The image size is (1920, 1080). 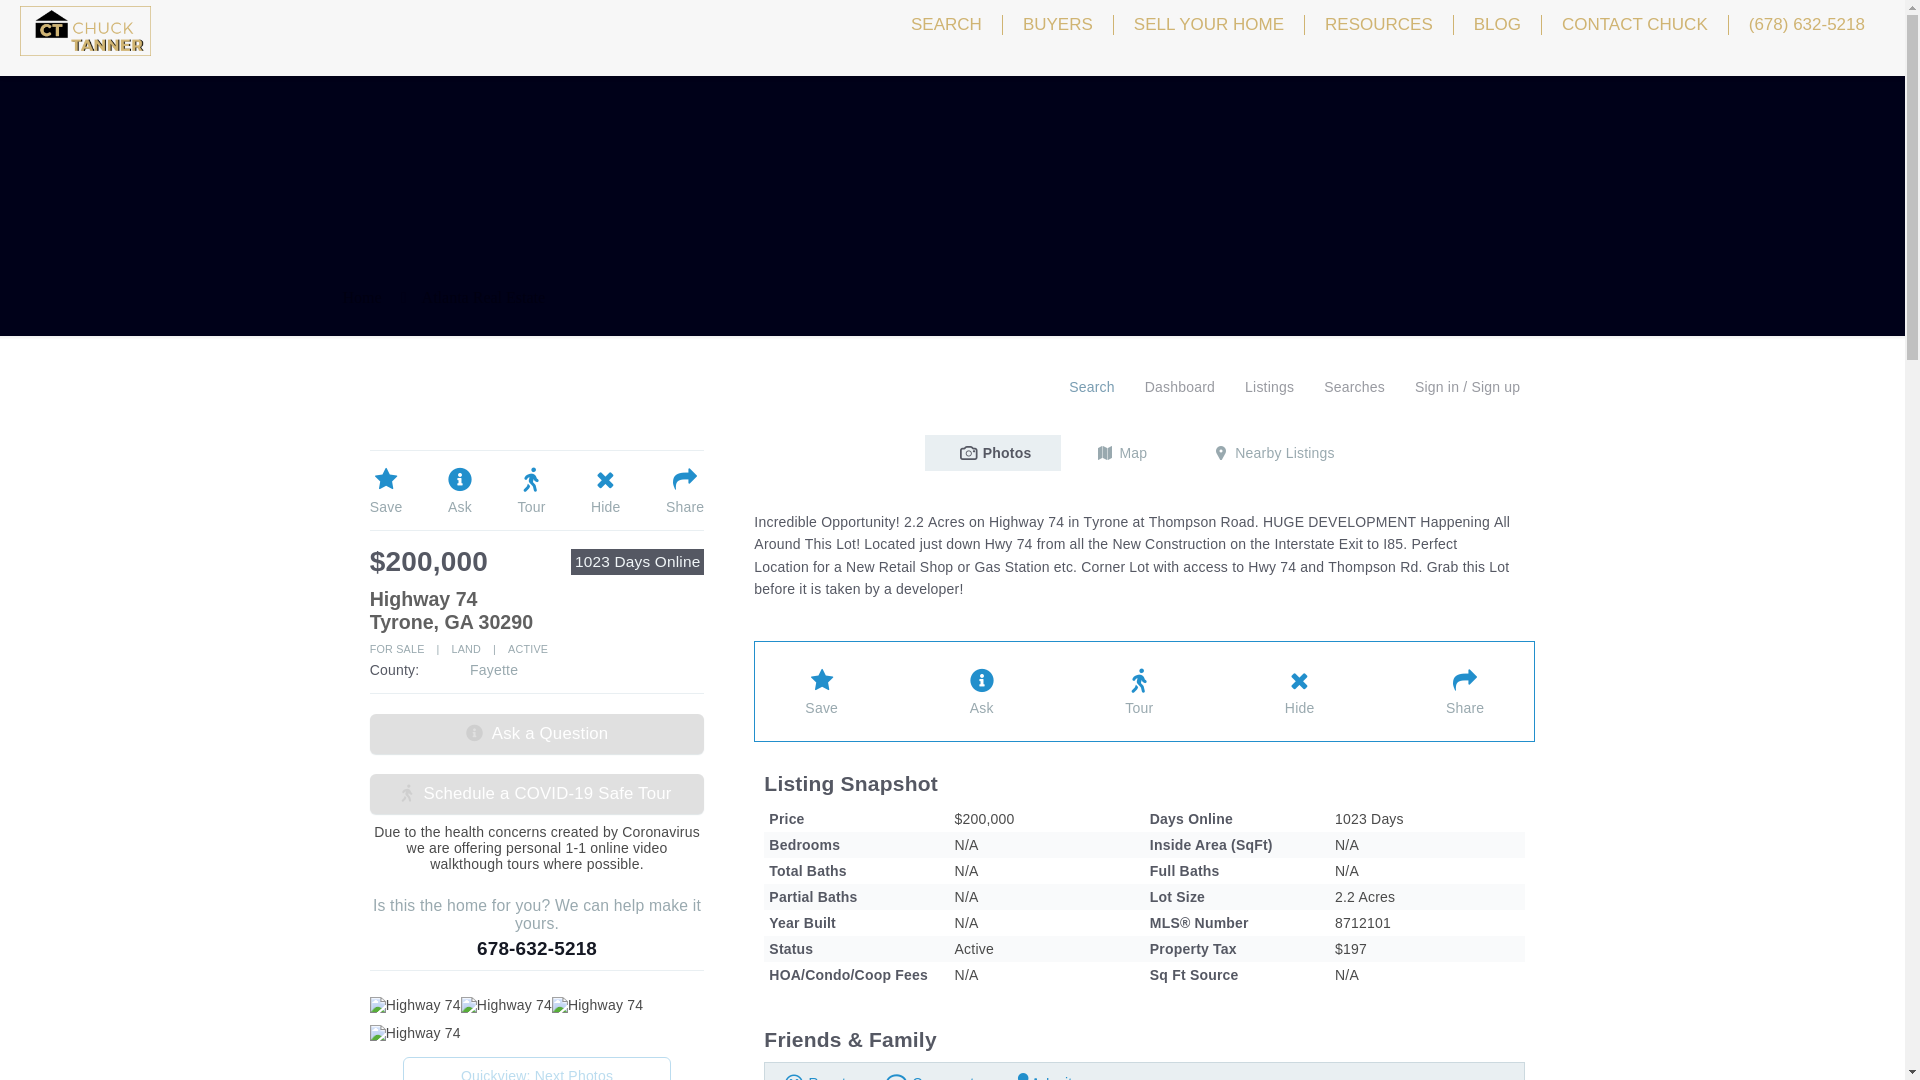 I want to click on BLOG, so click(x=1497, y=24).